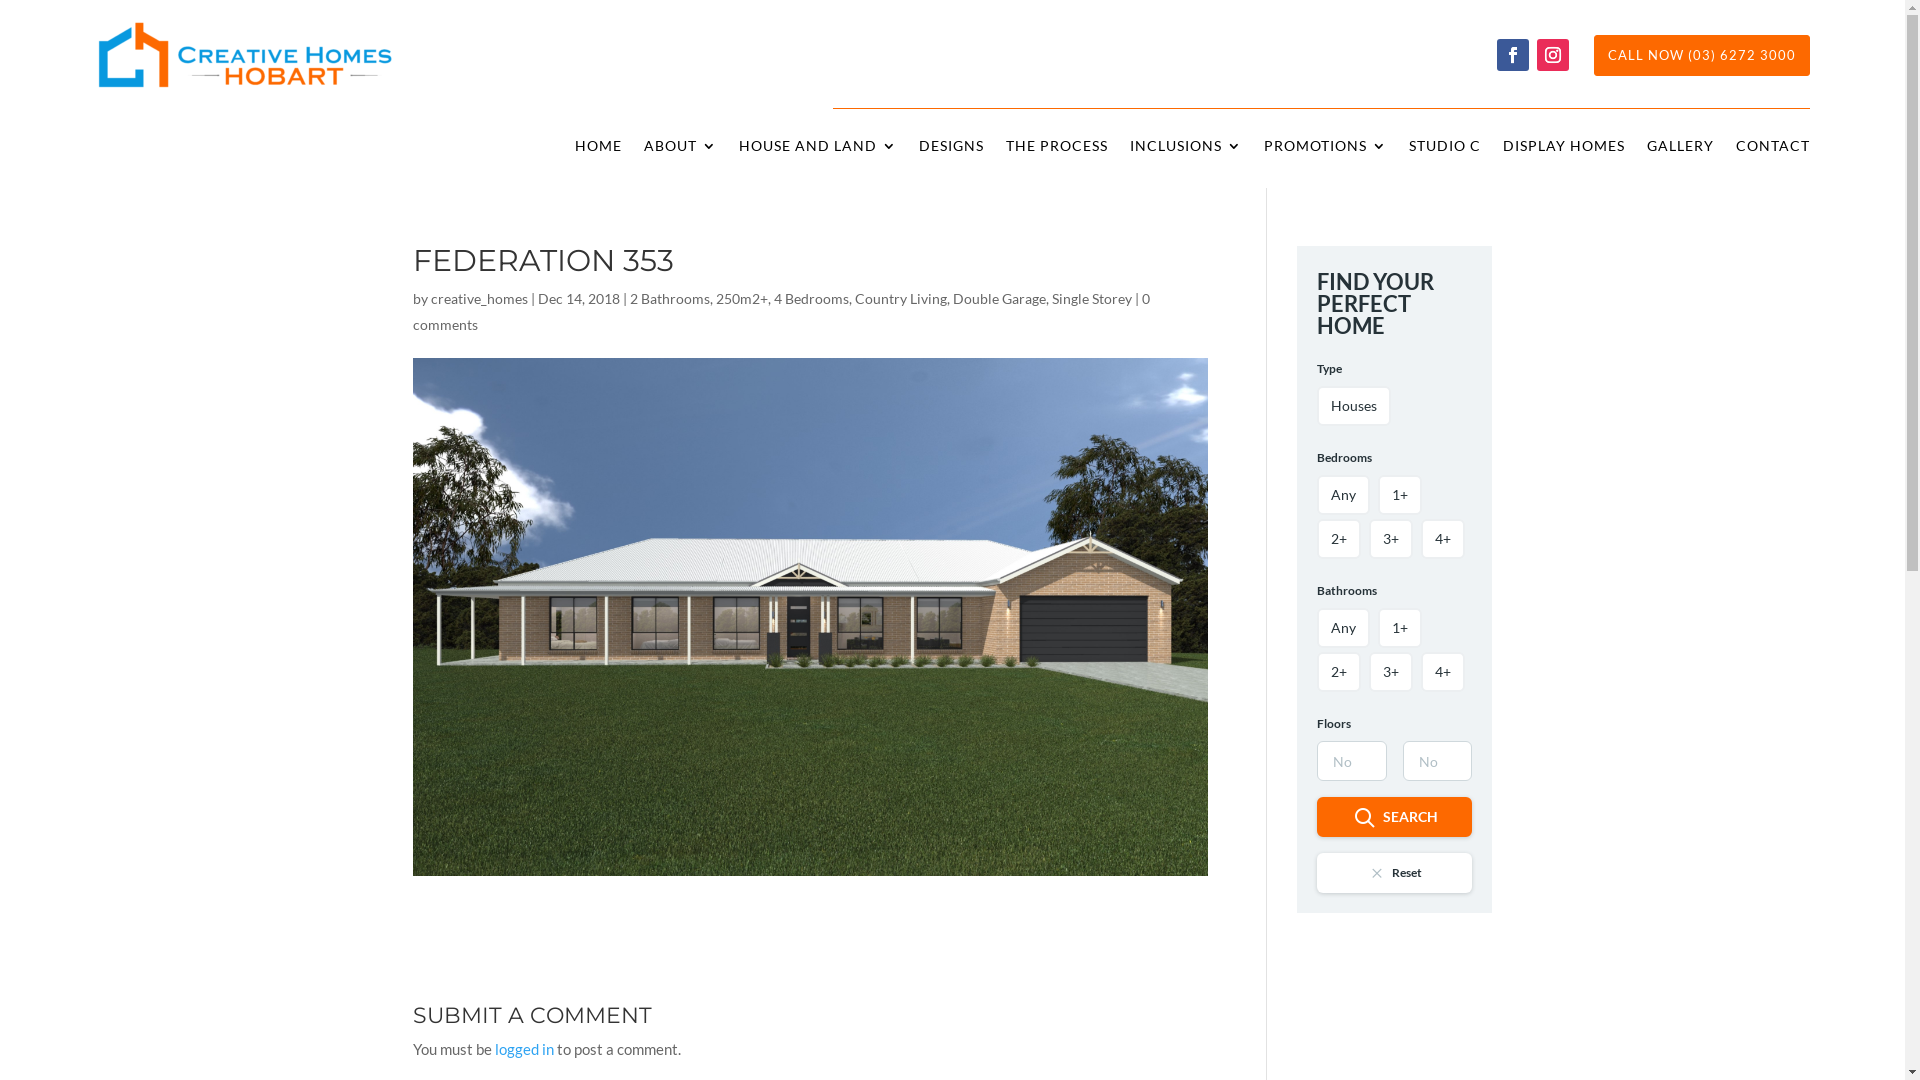 Image resolution: width=1920 pixels, height=1080 pixels. Describe the element at coordinates (1513, 54) in the screenshot. I see `Follow on Facebook` at that location.